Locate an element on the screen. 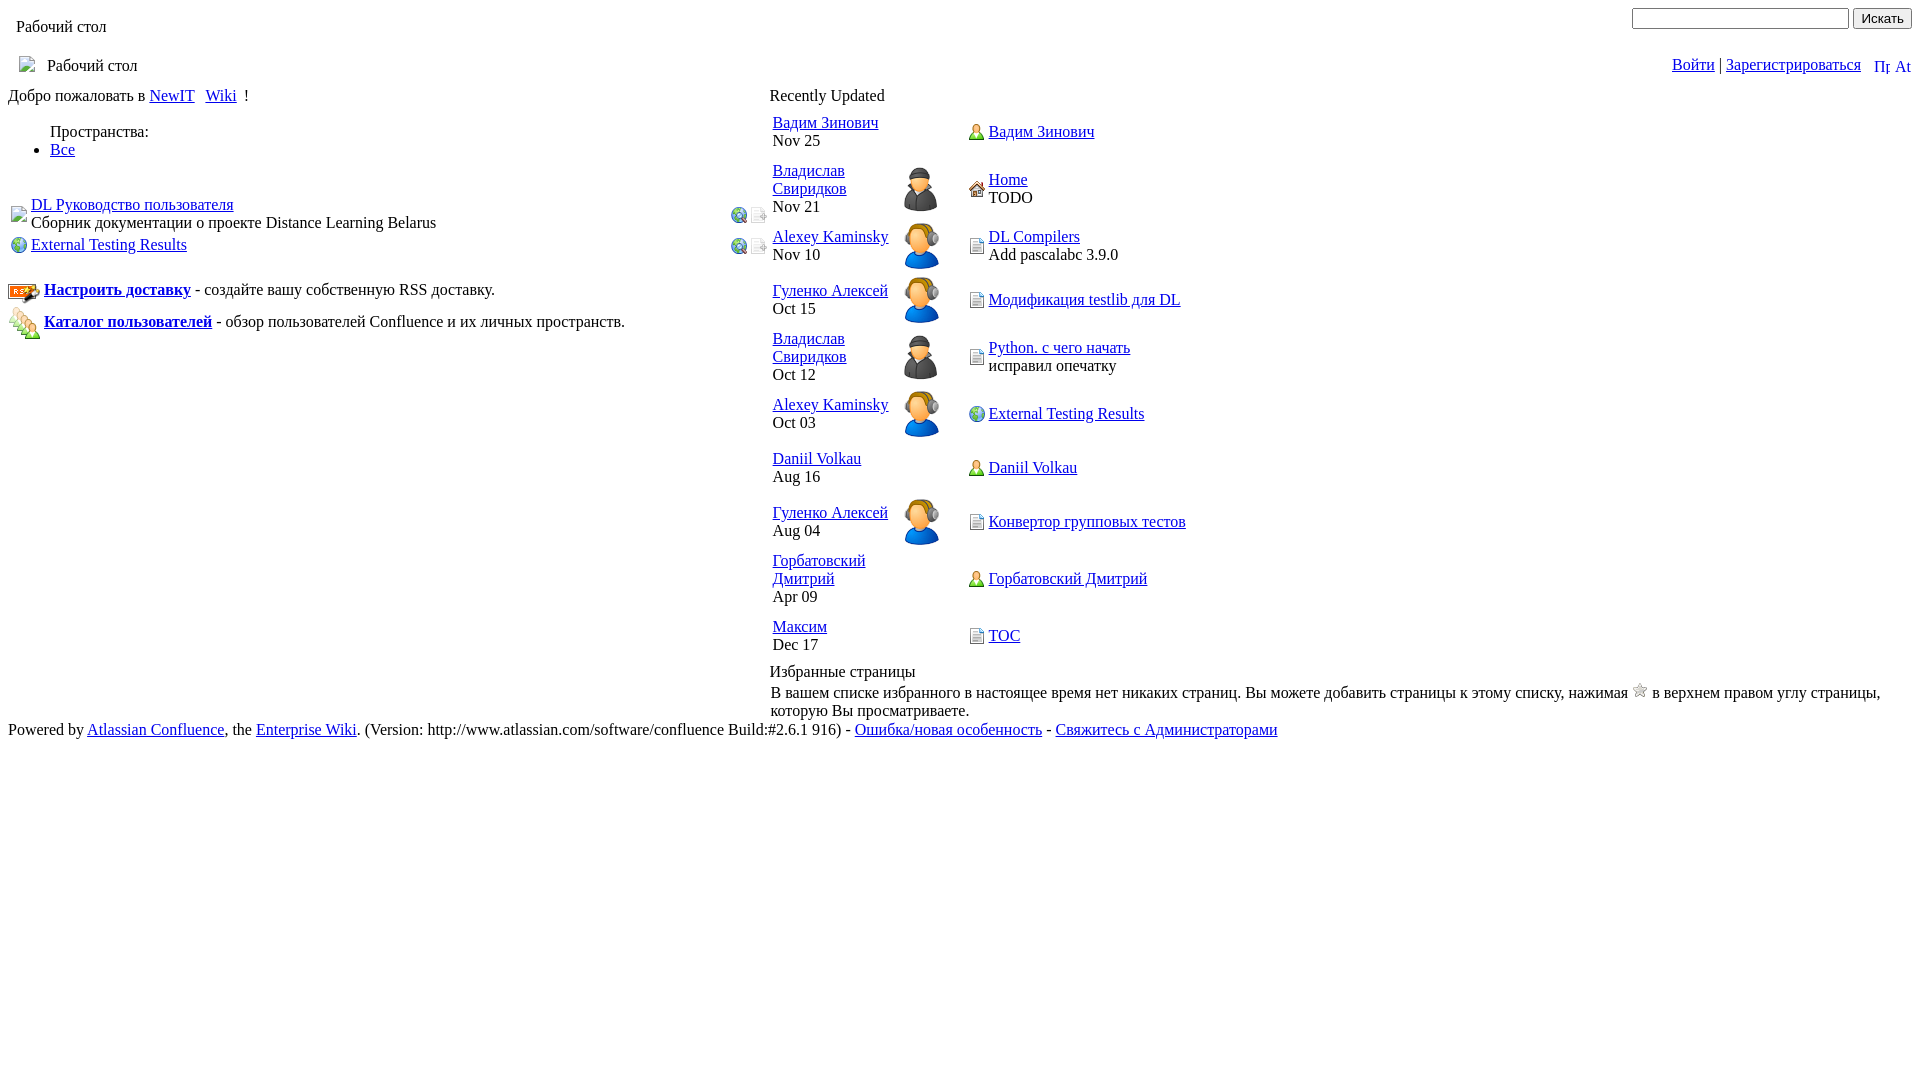 This screenshot has height=1080, width=1920. DL Compilers is located at coordinates (976, 244).